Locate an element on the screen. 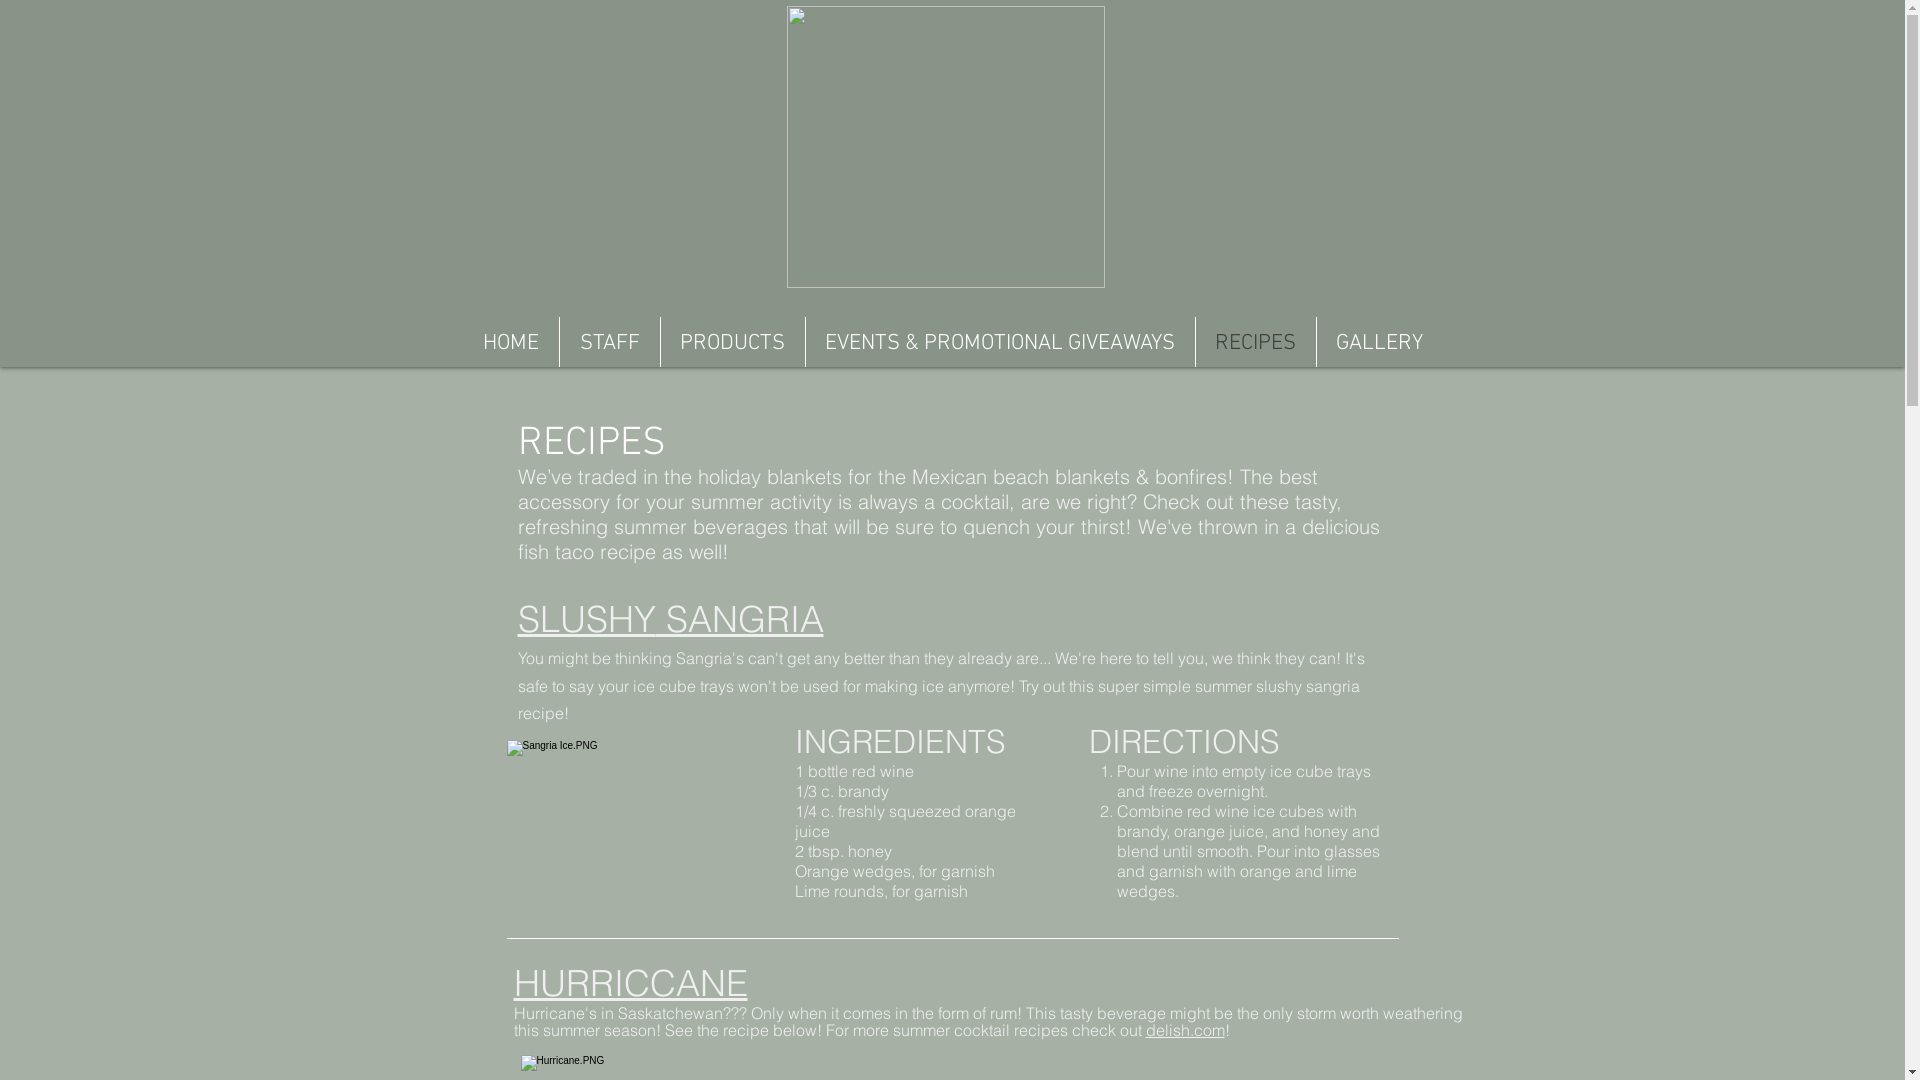  STAFF is located at coordinates (610, 342).